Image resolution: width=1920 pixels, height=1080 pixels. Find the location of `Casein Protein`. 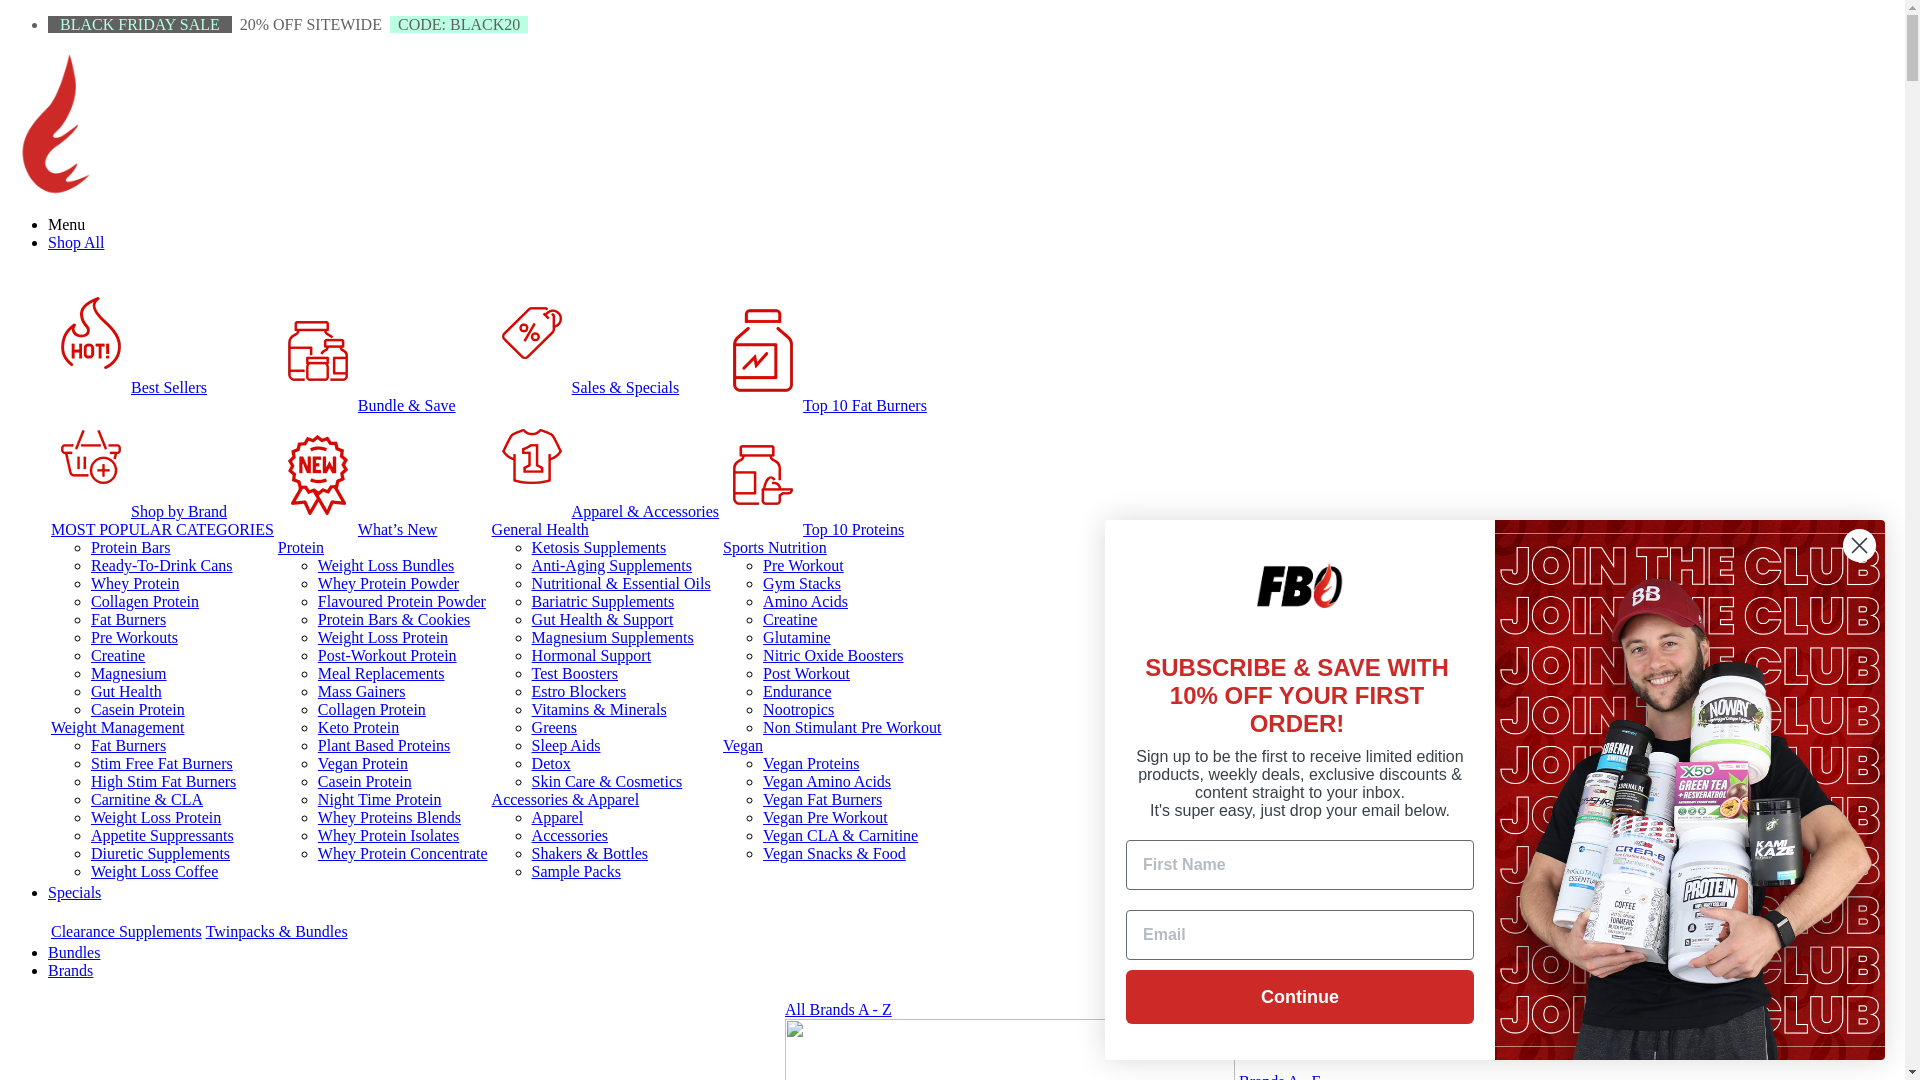

Casein Protein is located at coordinates (365, 782).